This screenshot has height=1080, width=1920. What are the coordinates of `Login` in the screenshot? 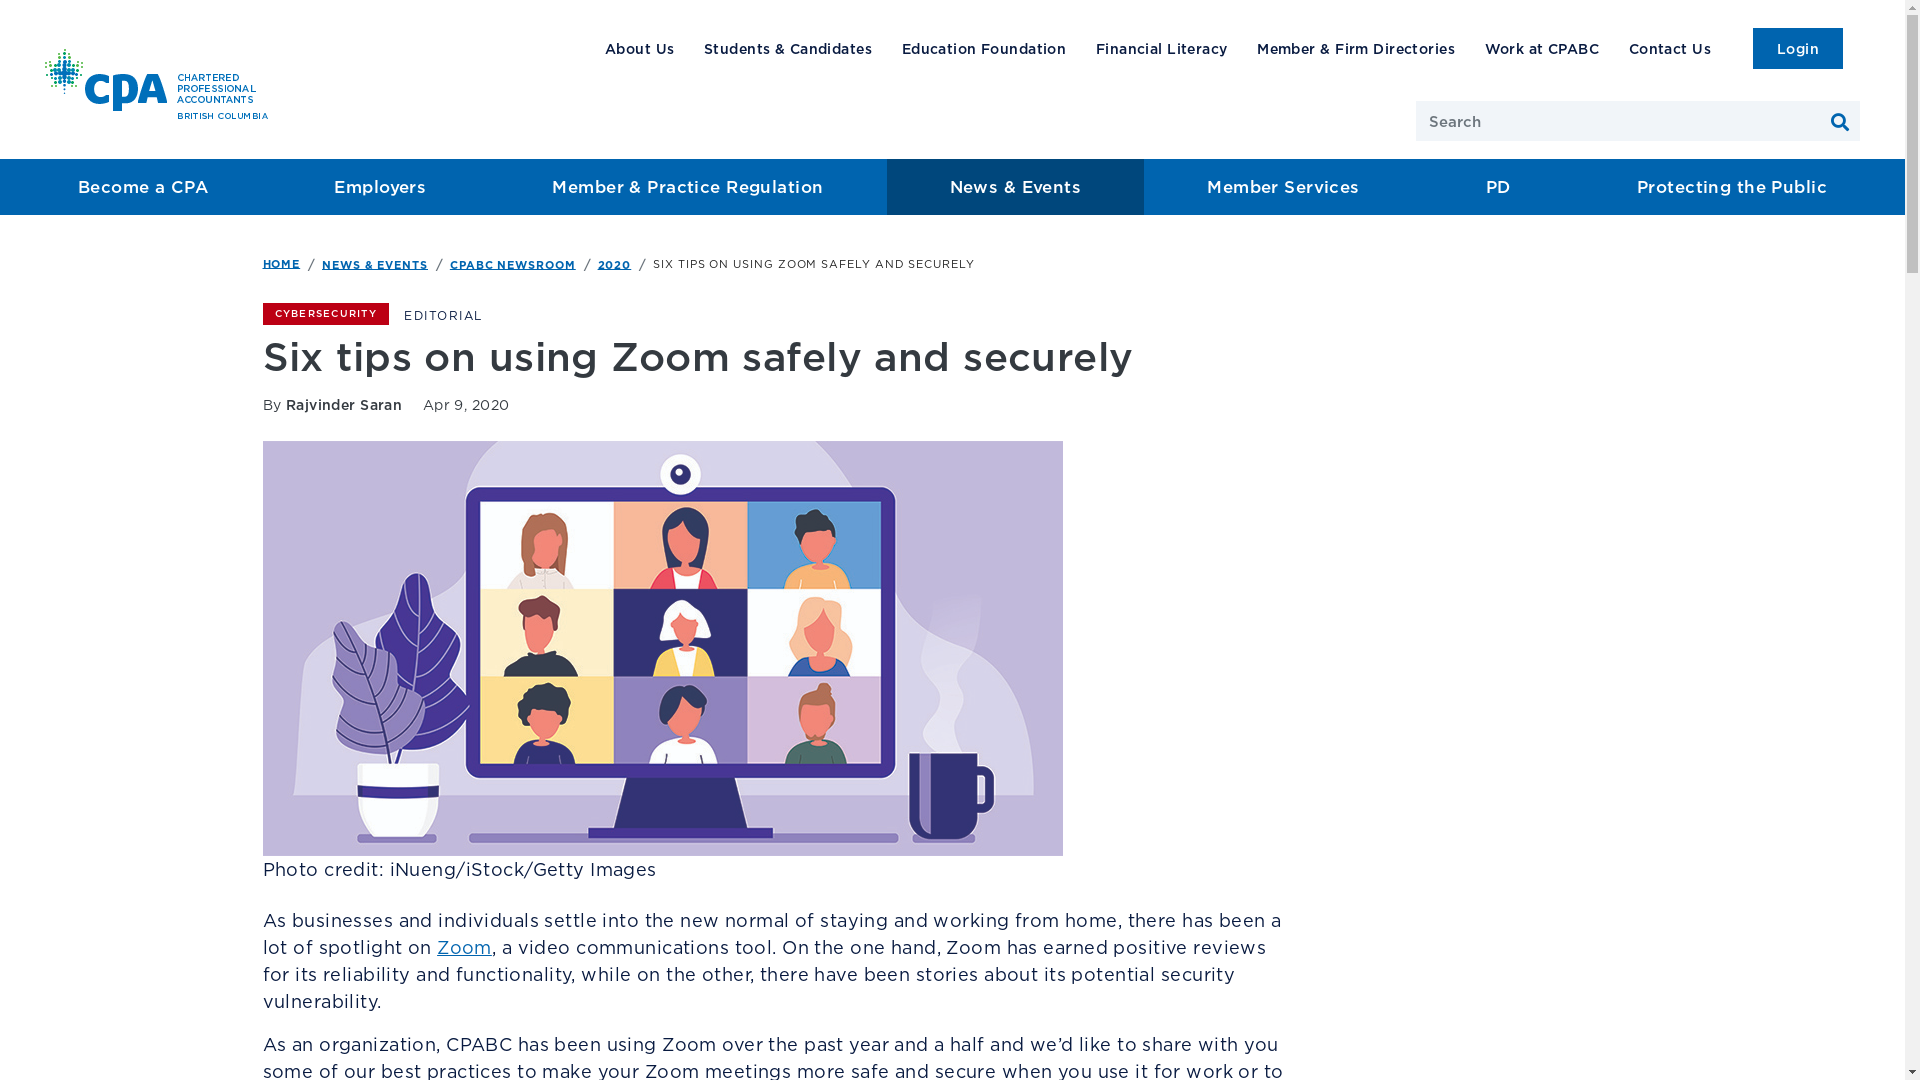 It's located at (1798, 48).